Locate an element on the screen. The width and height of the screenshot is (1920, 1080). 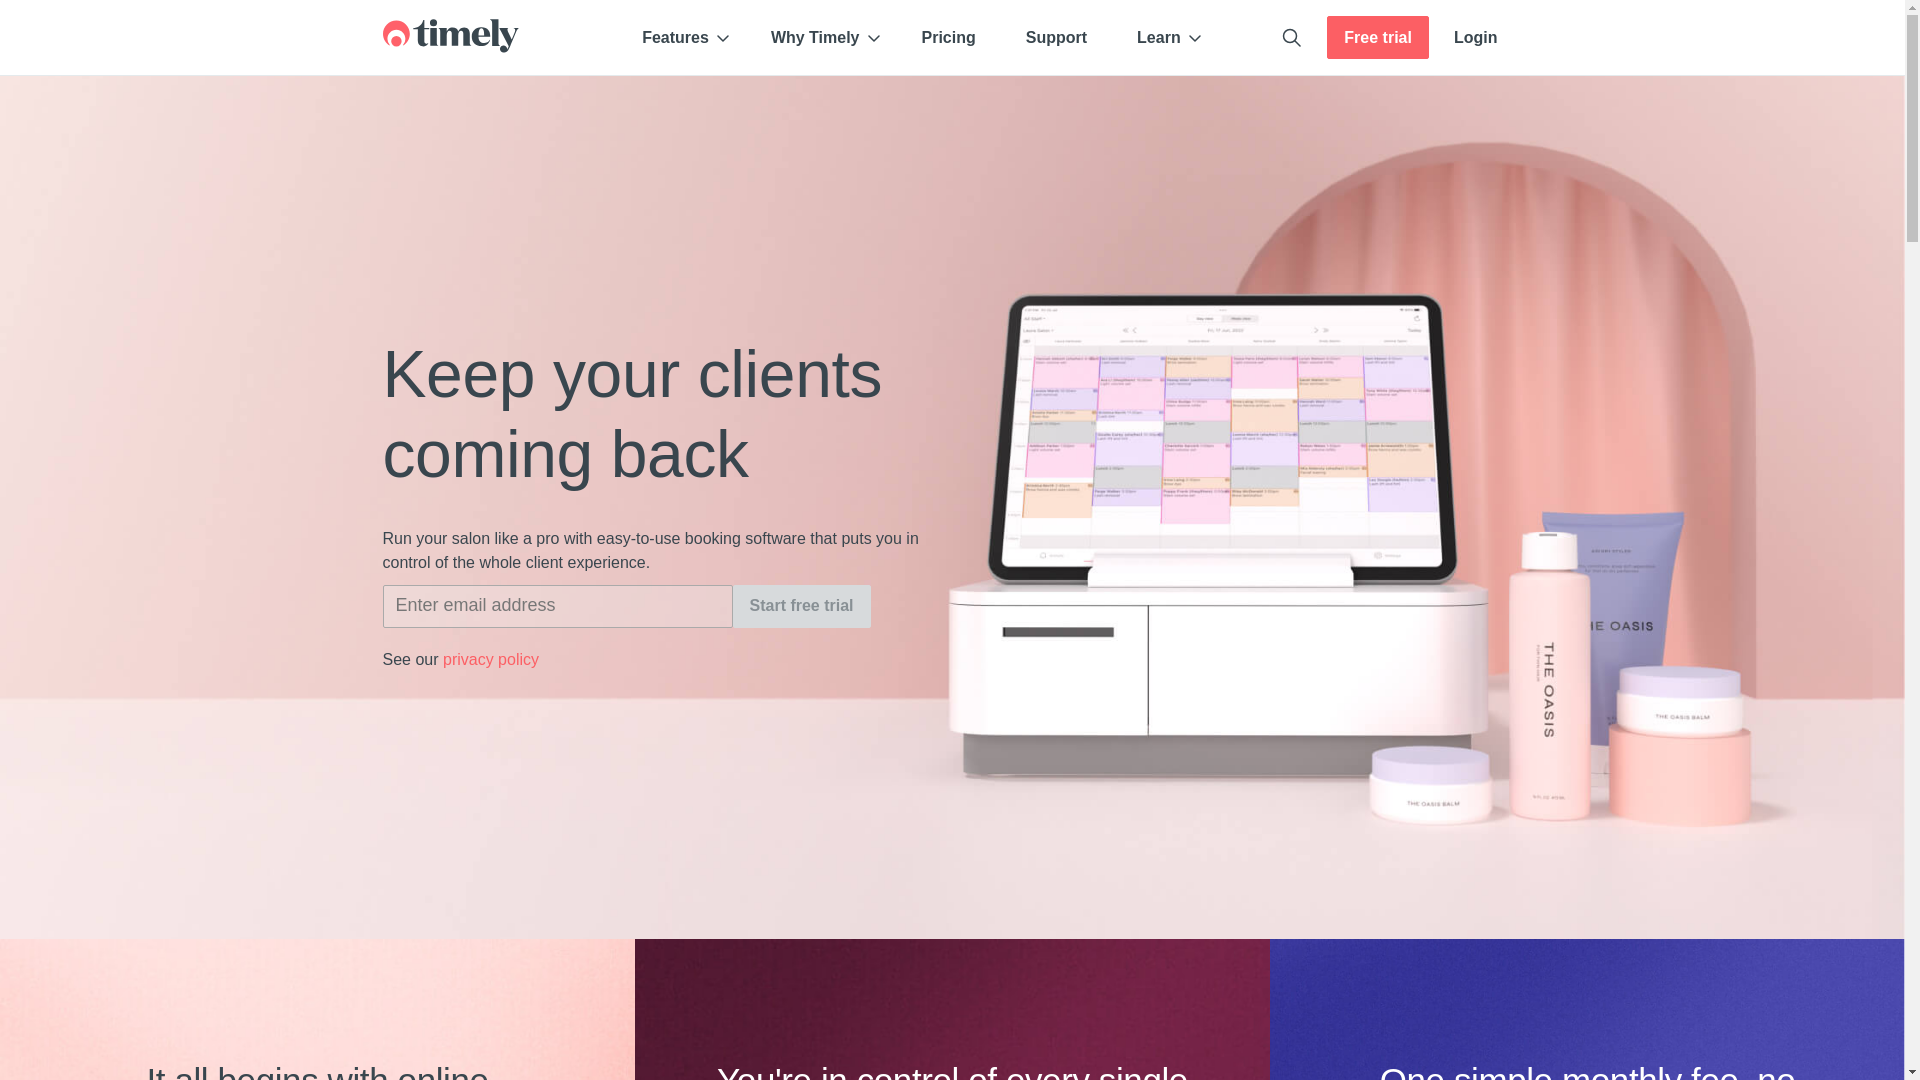
Learn is located at coordinates (1164, 38).